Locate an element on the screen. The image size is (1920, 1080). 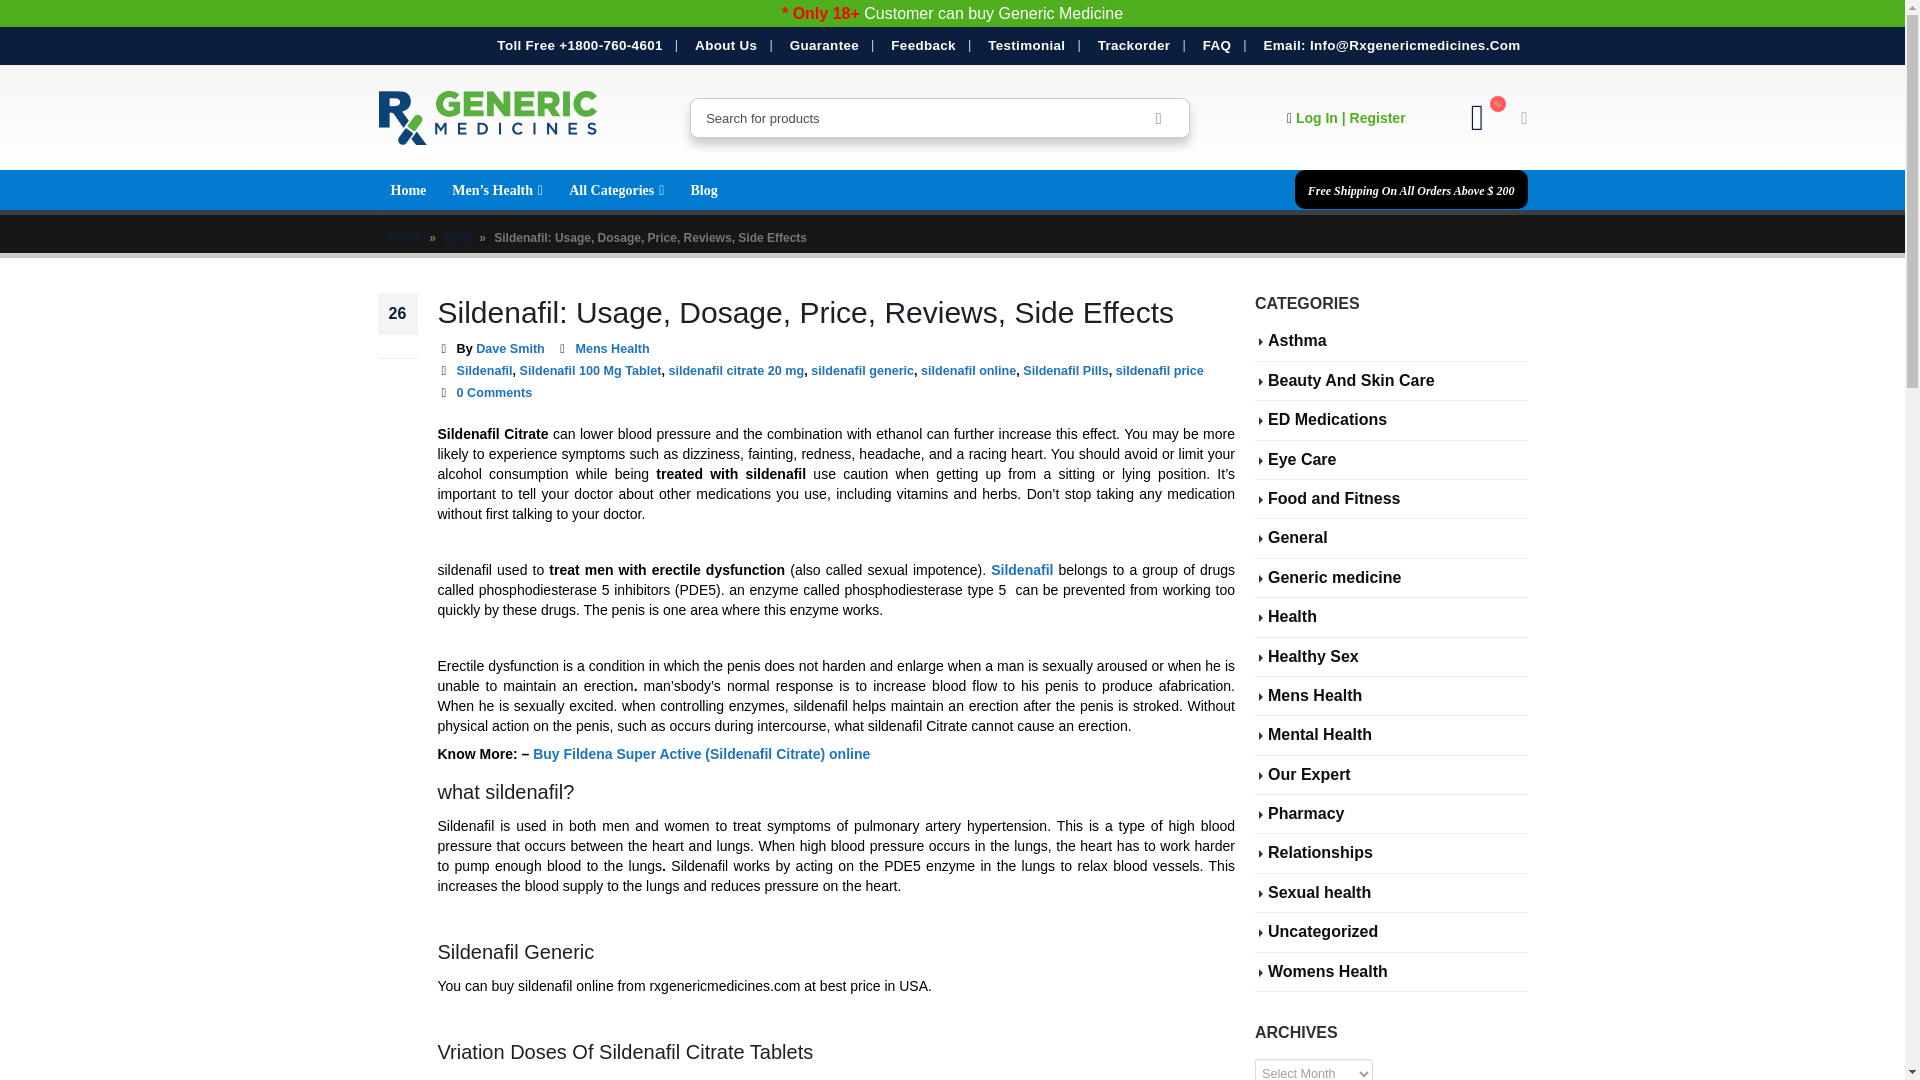
Rx Generic Medicines -  is located at coordinates (488, 117).